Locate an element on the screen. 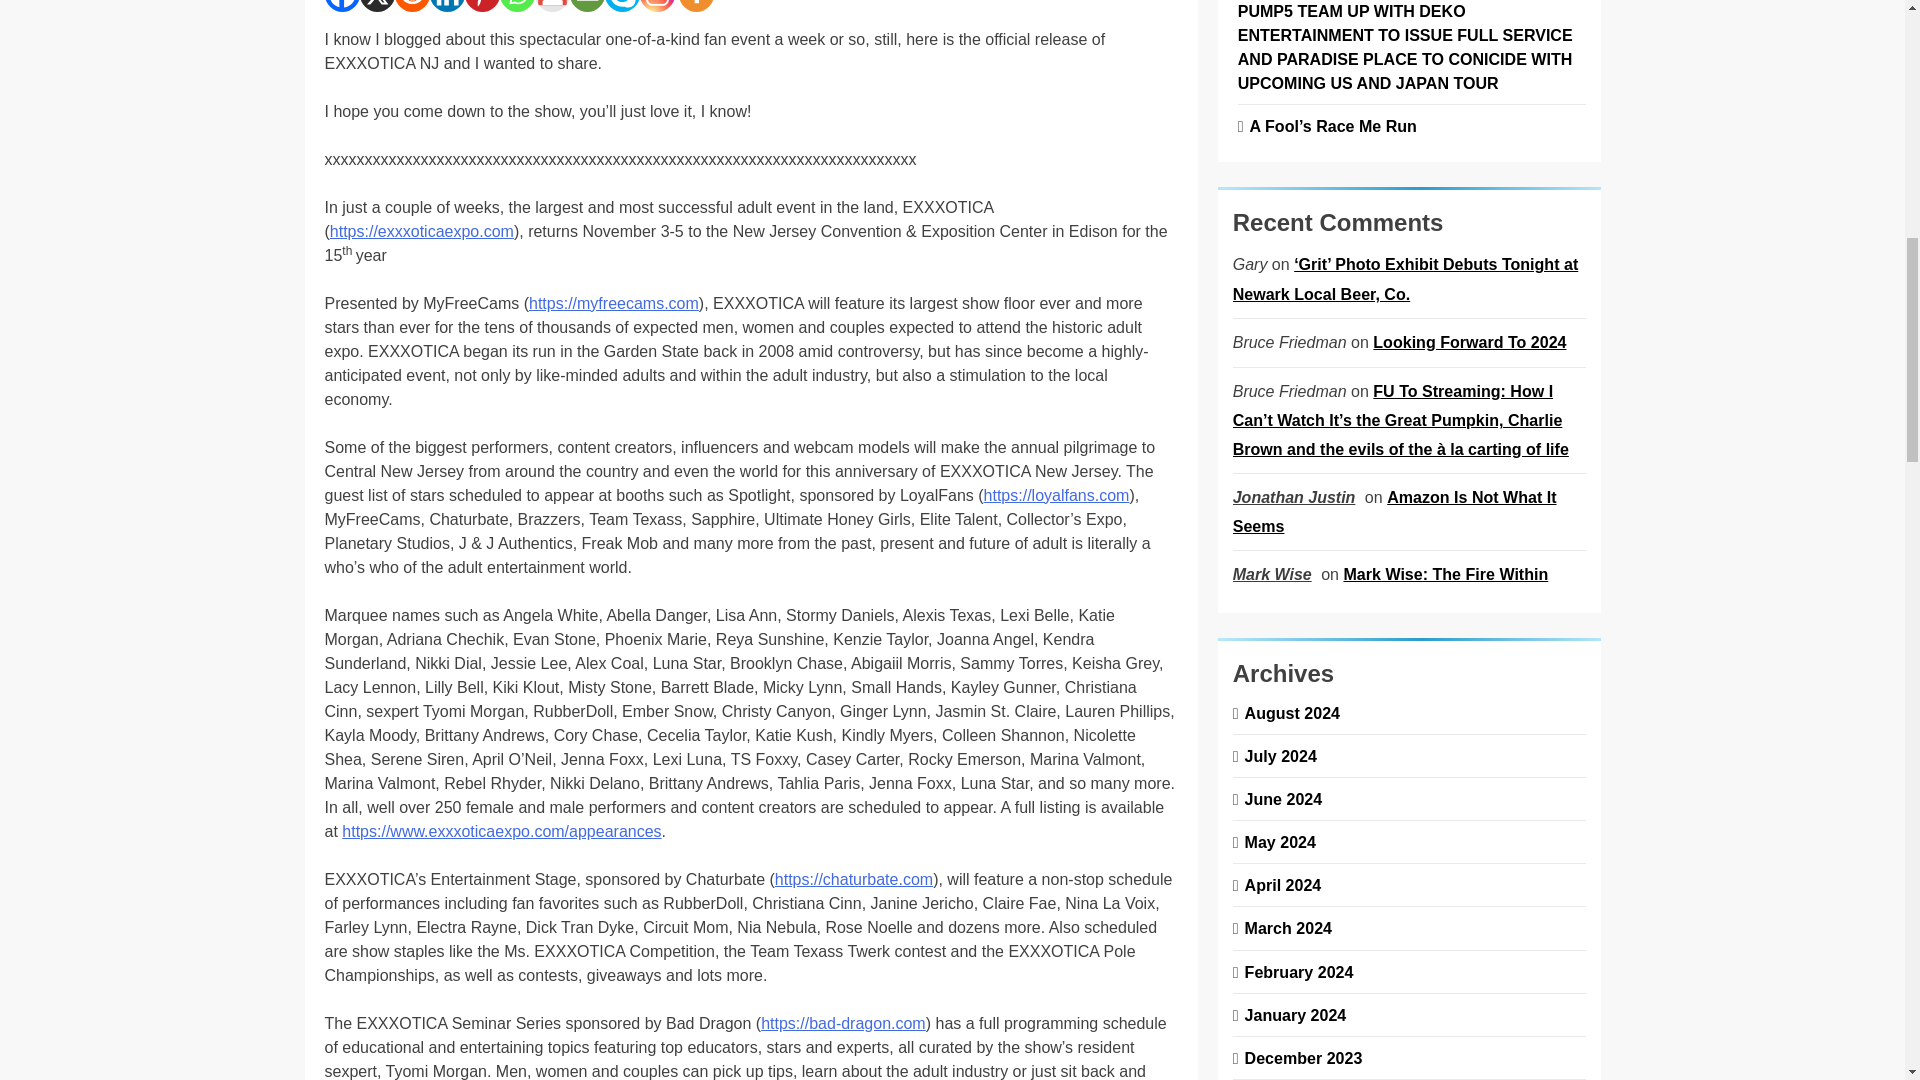 The width and height of the screenshot is (1920, 1080). Skype is located at coordinates (622, 6).